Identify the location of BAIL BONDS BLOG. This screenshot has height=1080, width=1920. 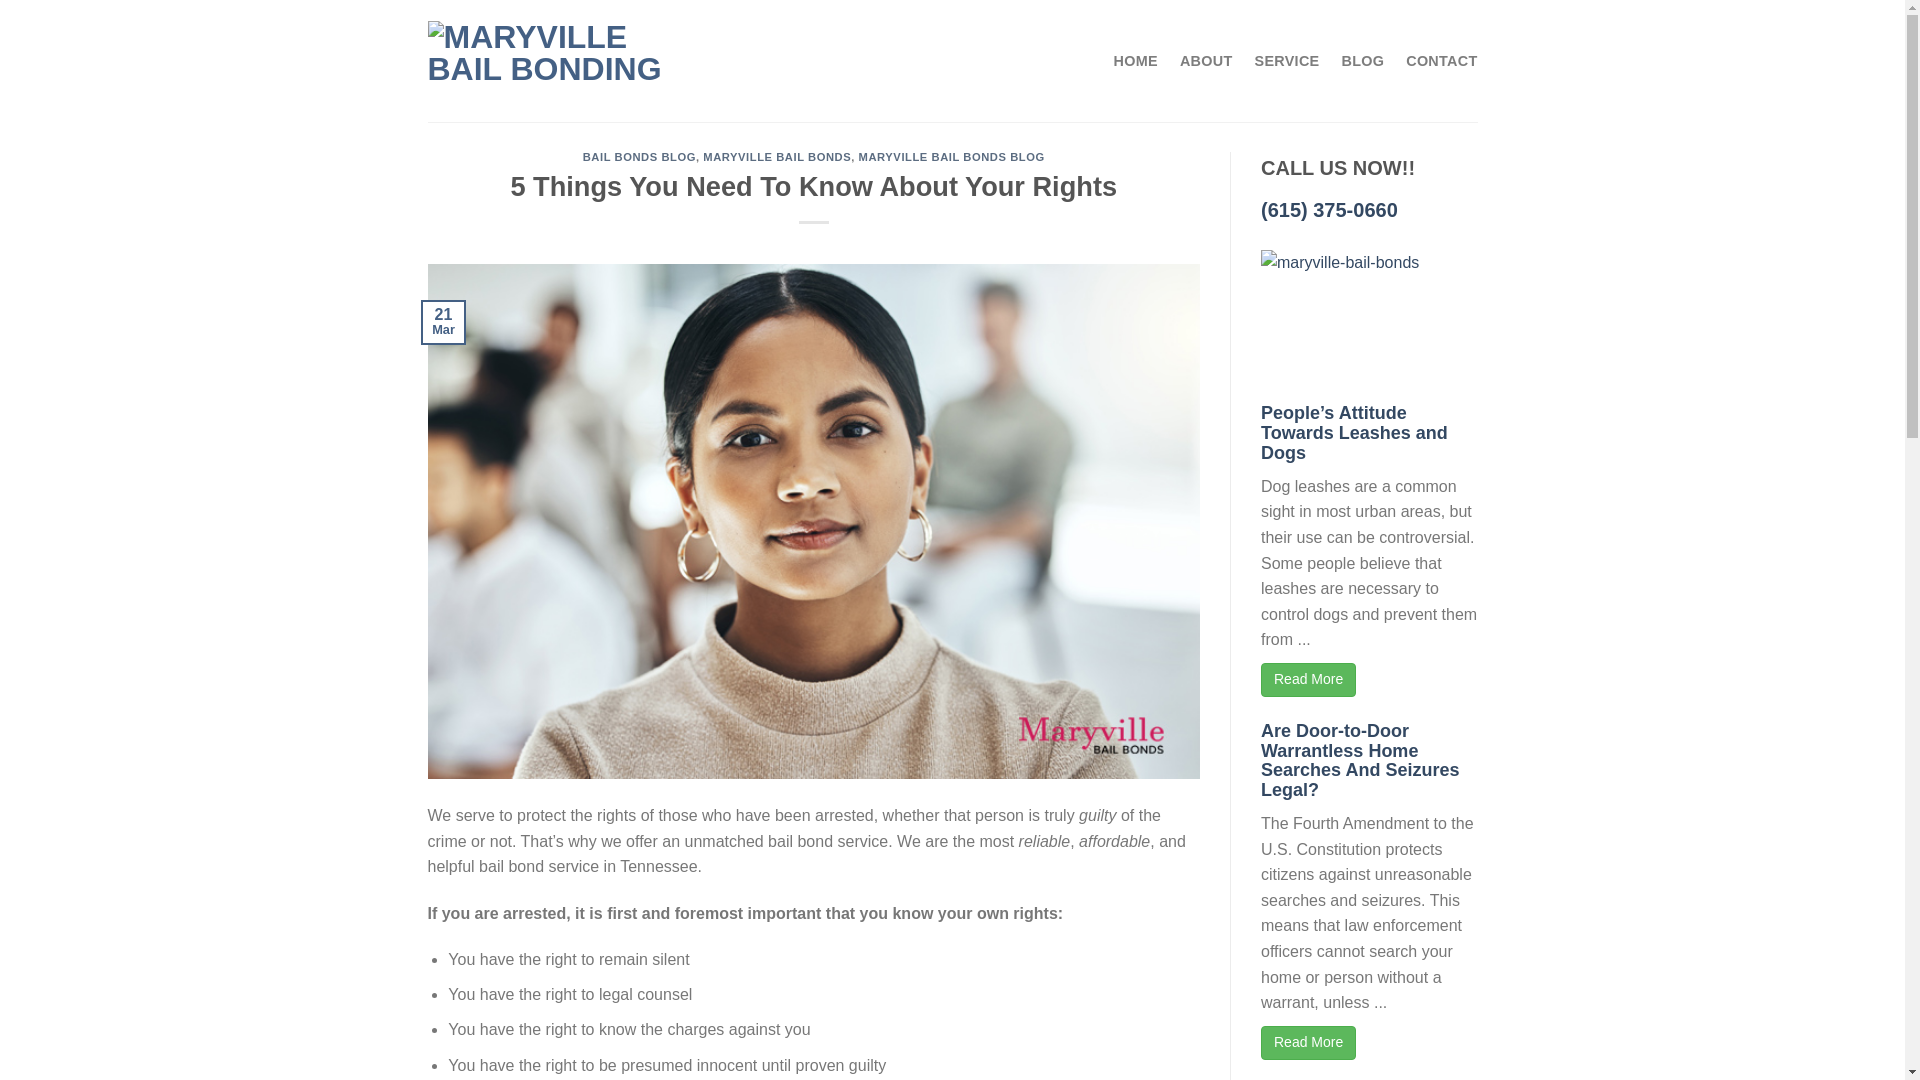
(639, 157).